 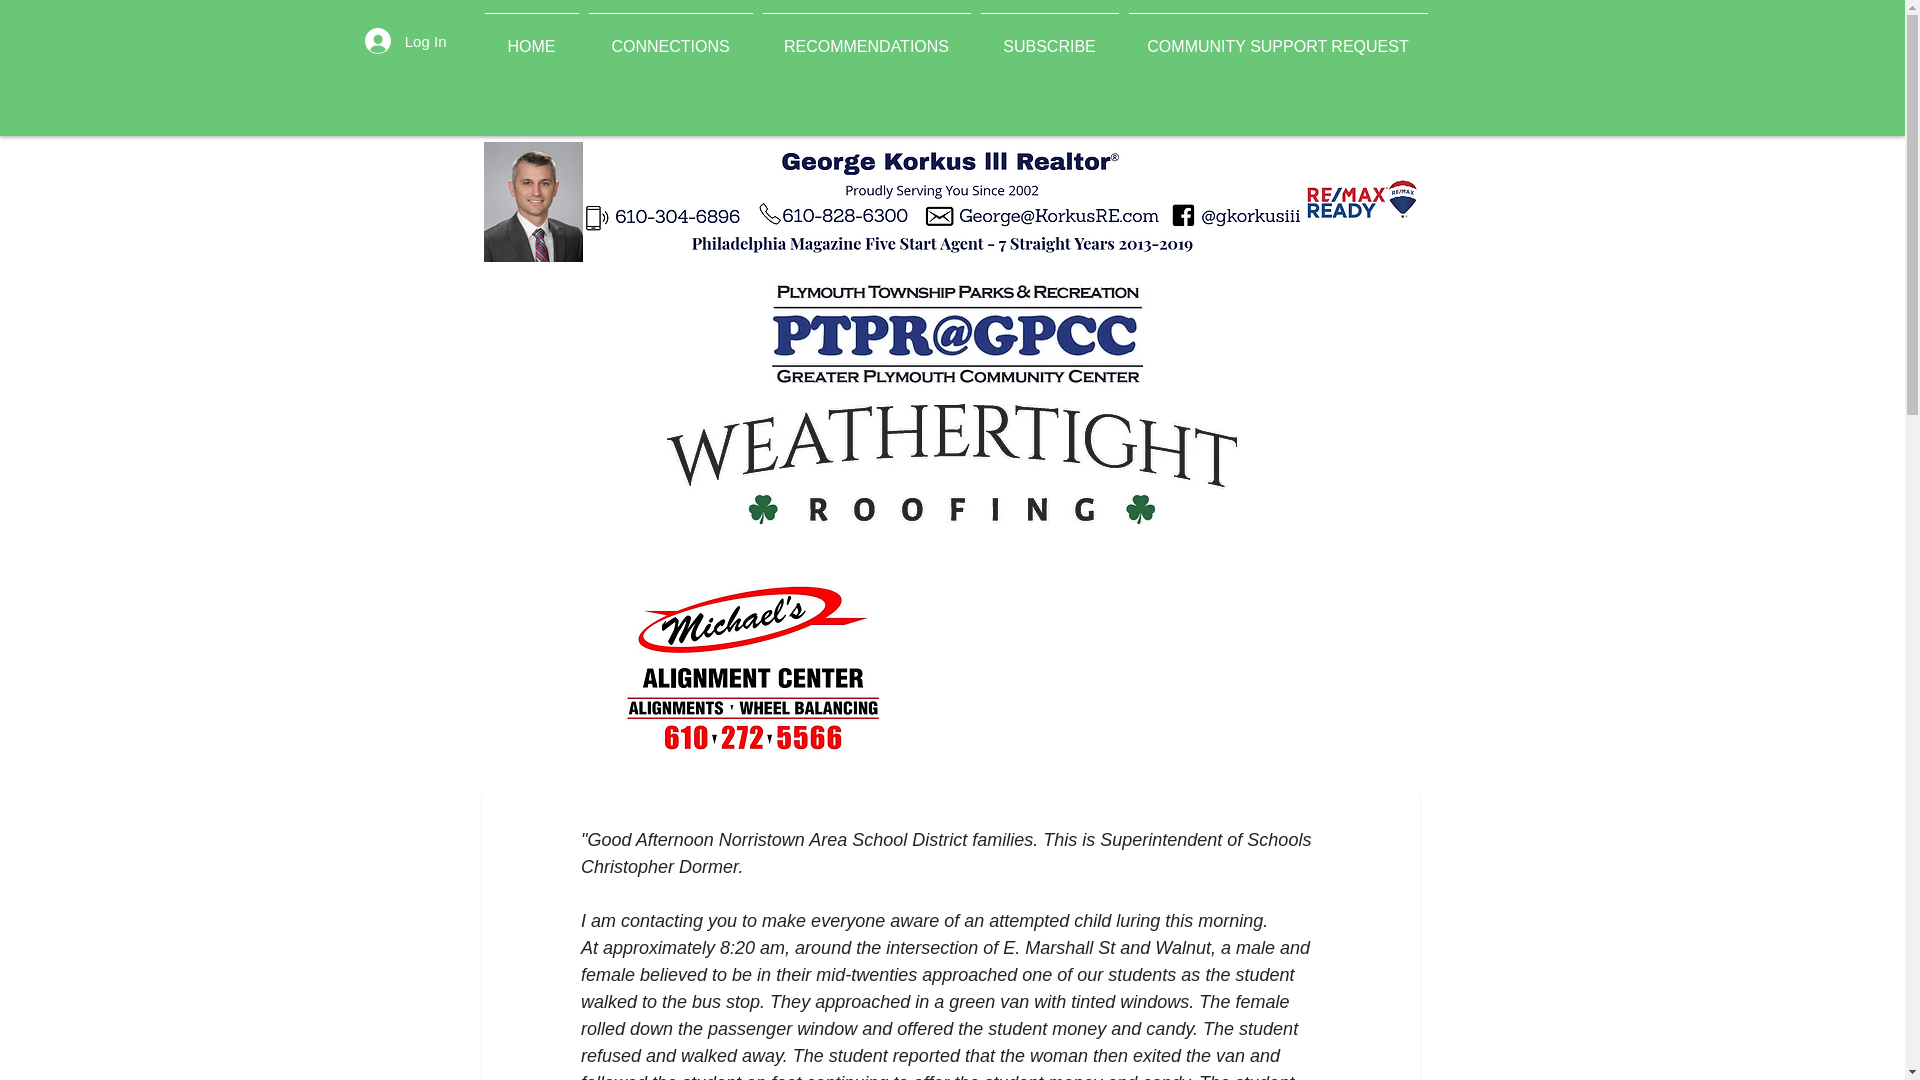 What do you see at coordinates (882, 175) in the screenshot?
I see `Bridgeport` at bounding box center [882, 175].